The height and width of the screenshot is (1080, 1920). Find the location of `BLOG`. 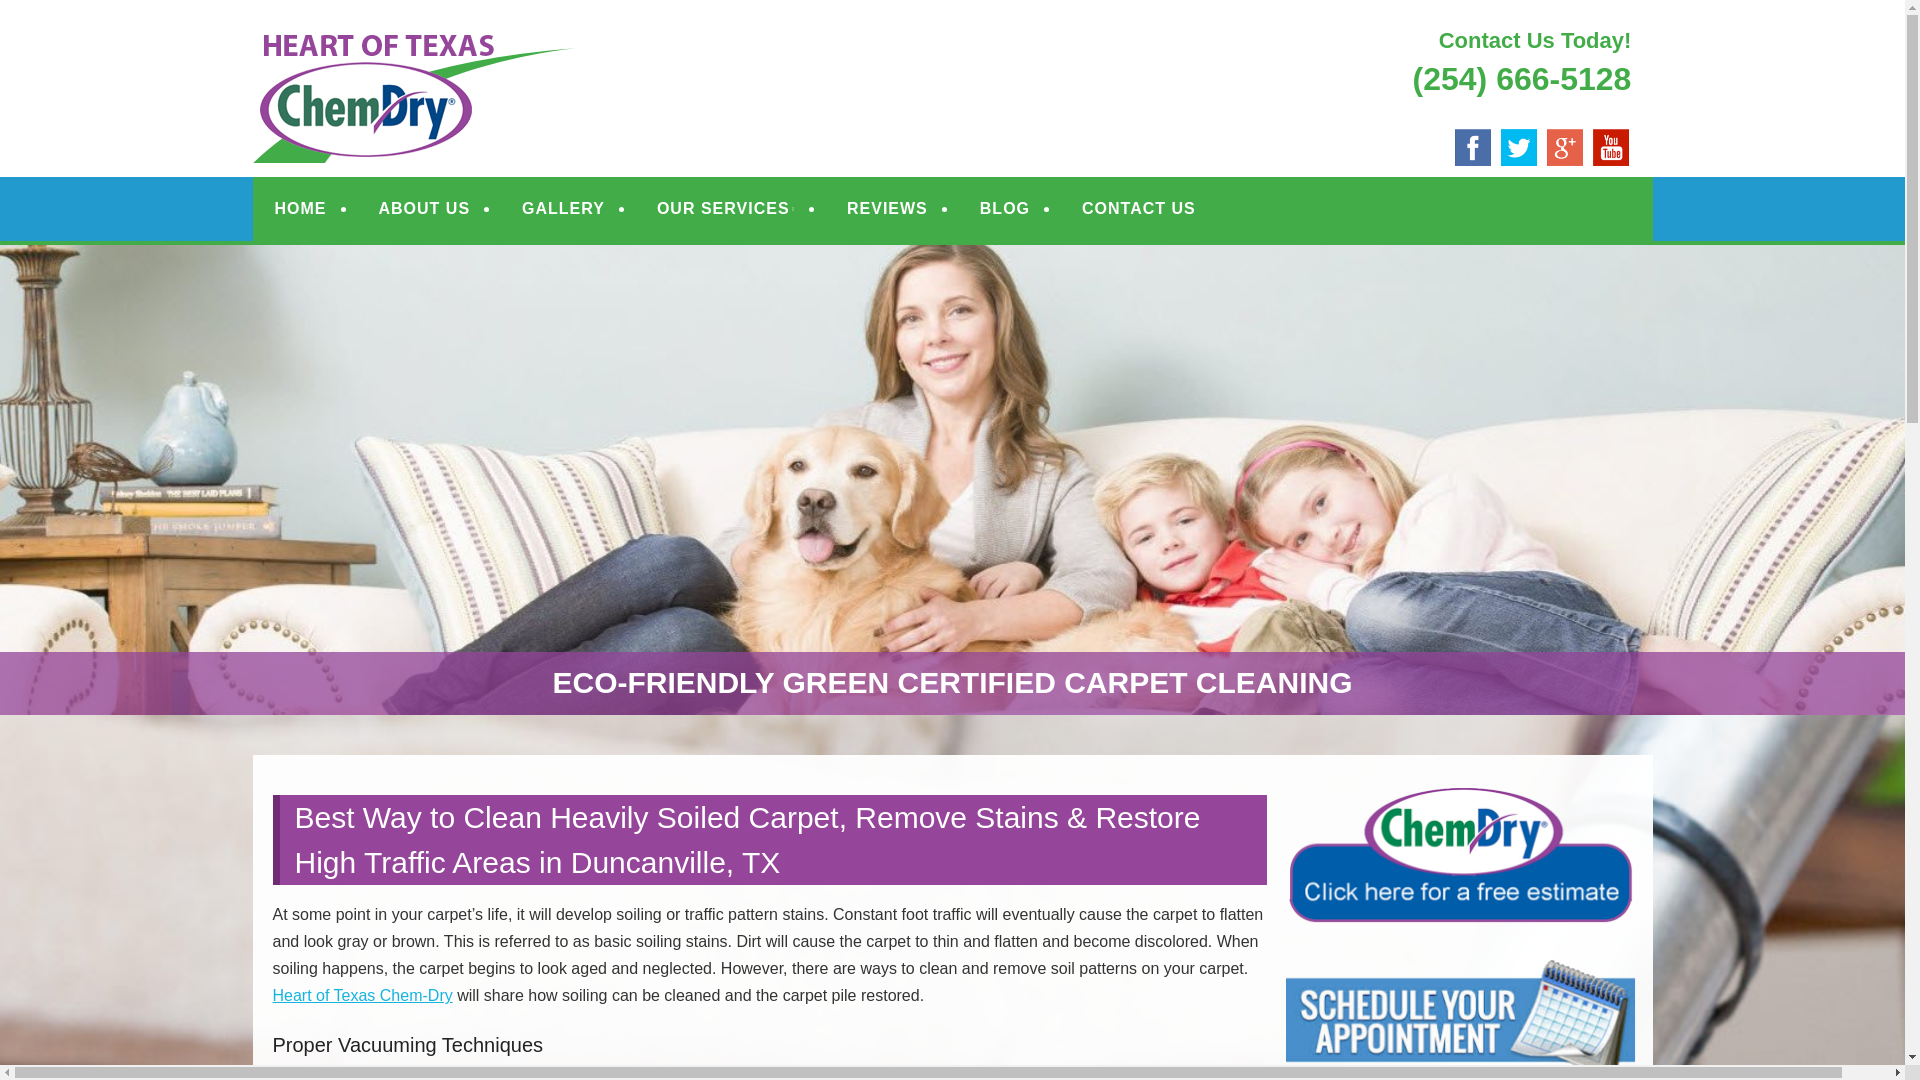

BLOG is located at coordinates (1004, 208).